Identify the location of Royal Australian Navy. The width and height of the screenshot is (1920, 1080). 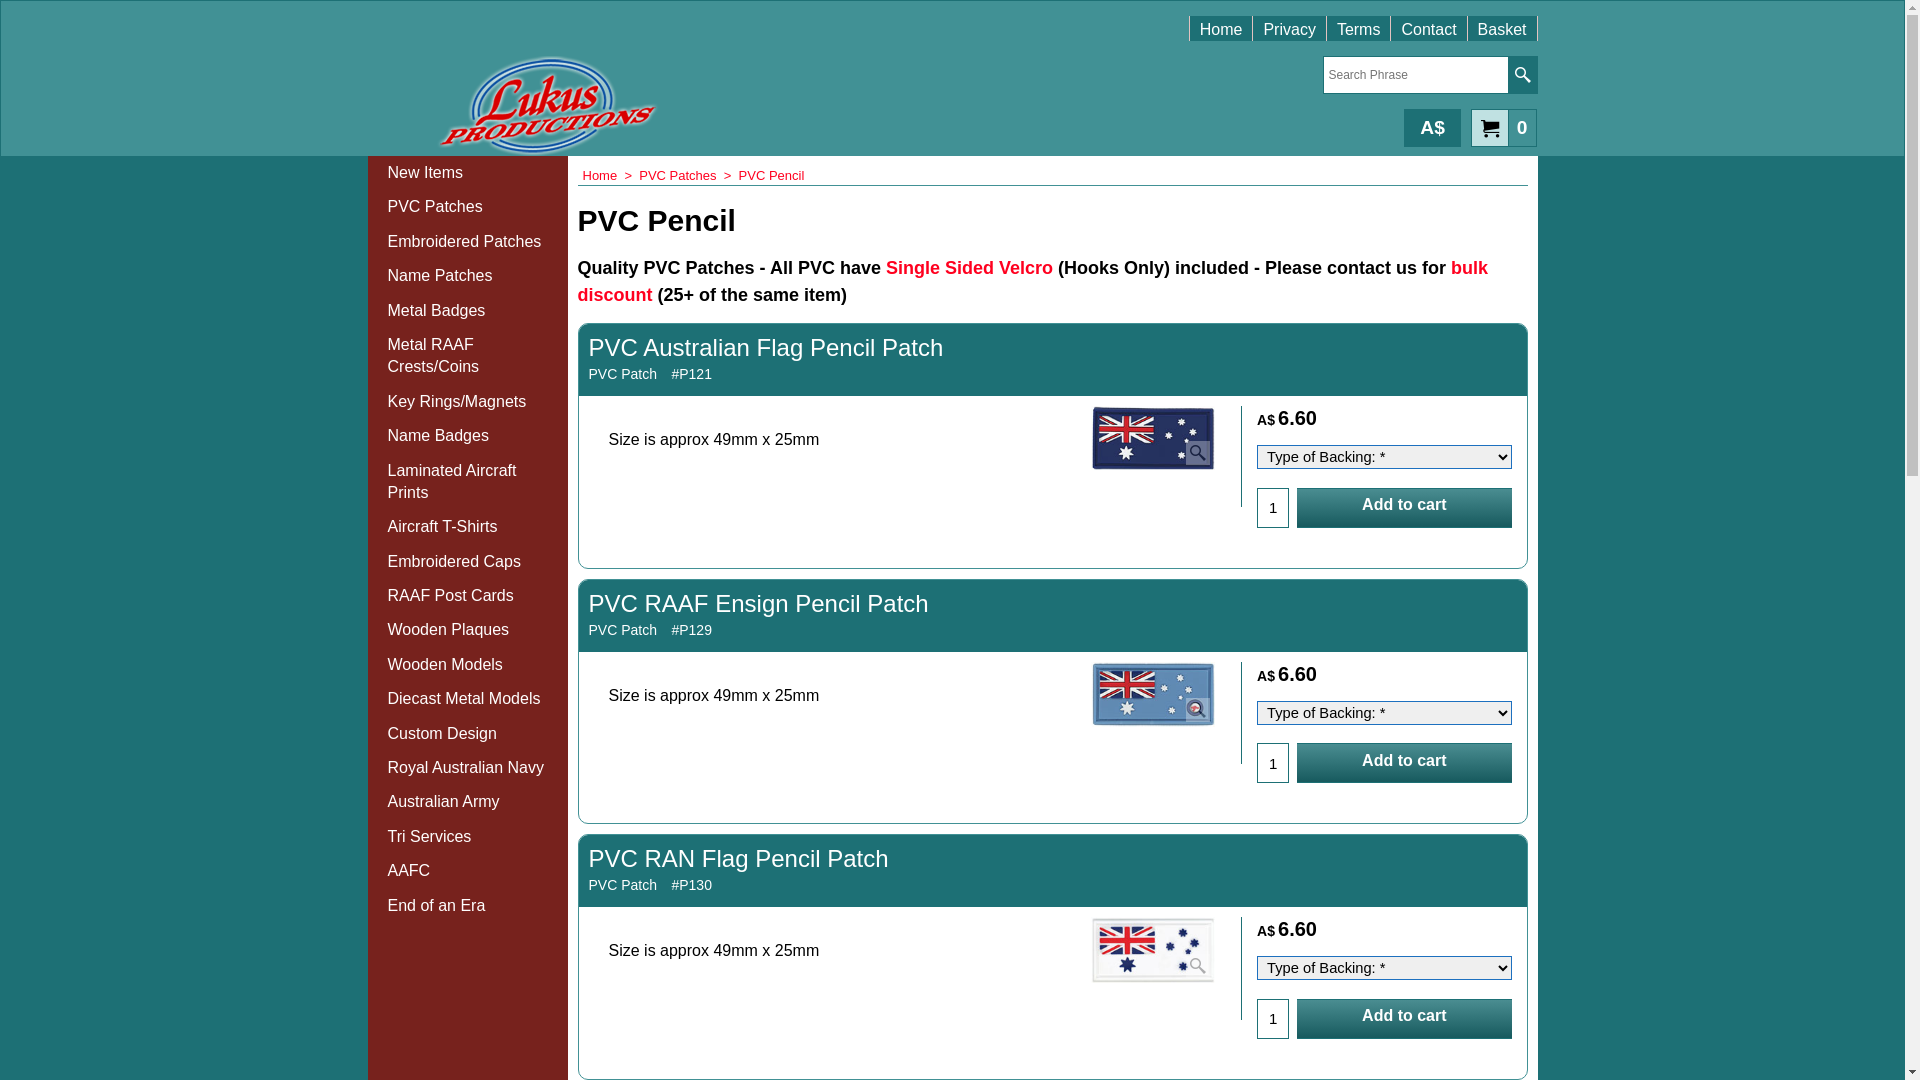
(468, 768).